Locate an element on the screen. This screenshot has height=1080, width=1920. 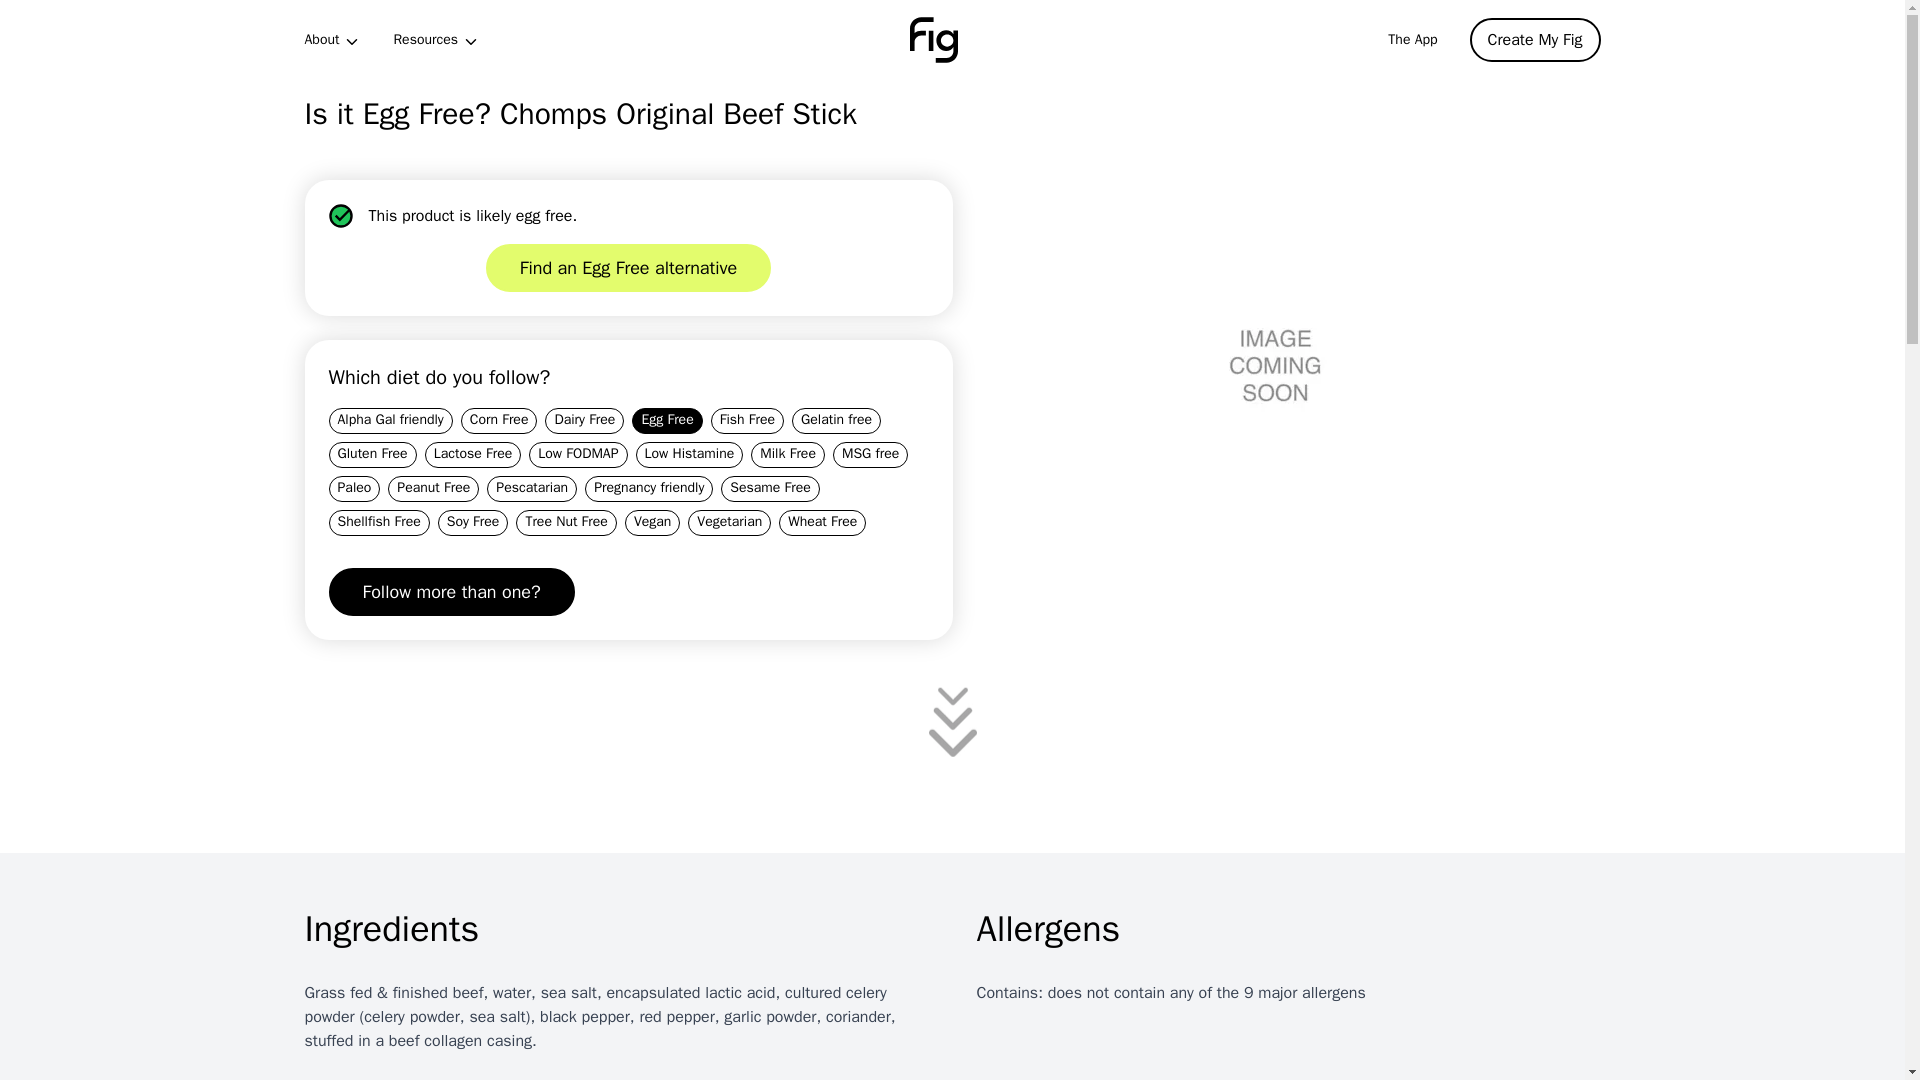
Paleo is located at coordinates (354, 489).